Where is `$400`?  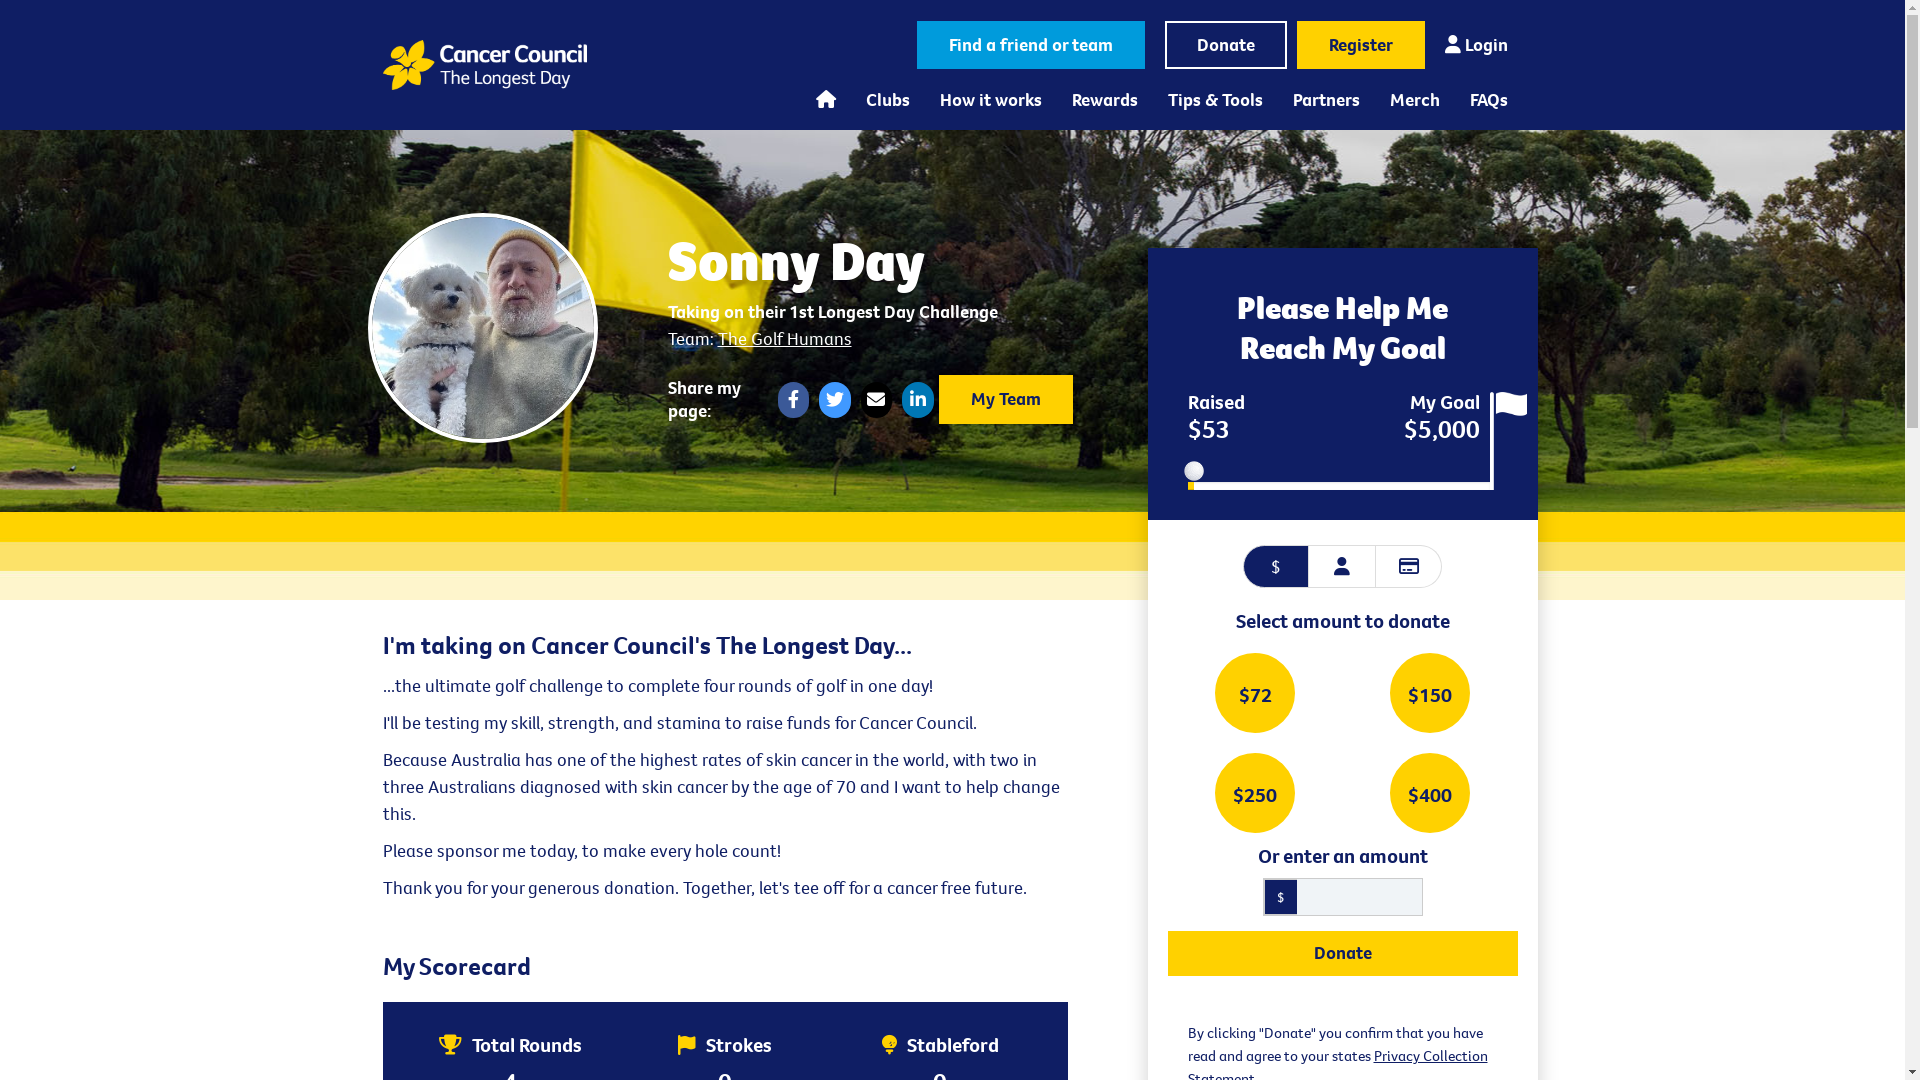 $400 is located at coordinates (1430, 793).